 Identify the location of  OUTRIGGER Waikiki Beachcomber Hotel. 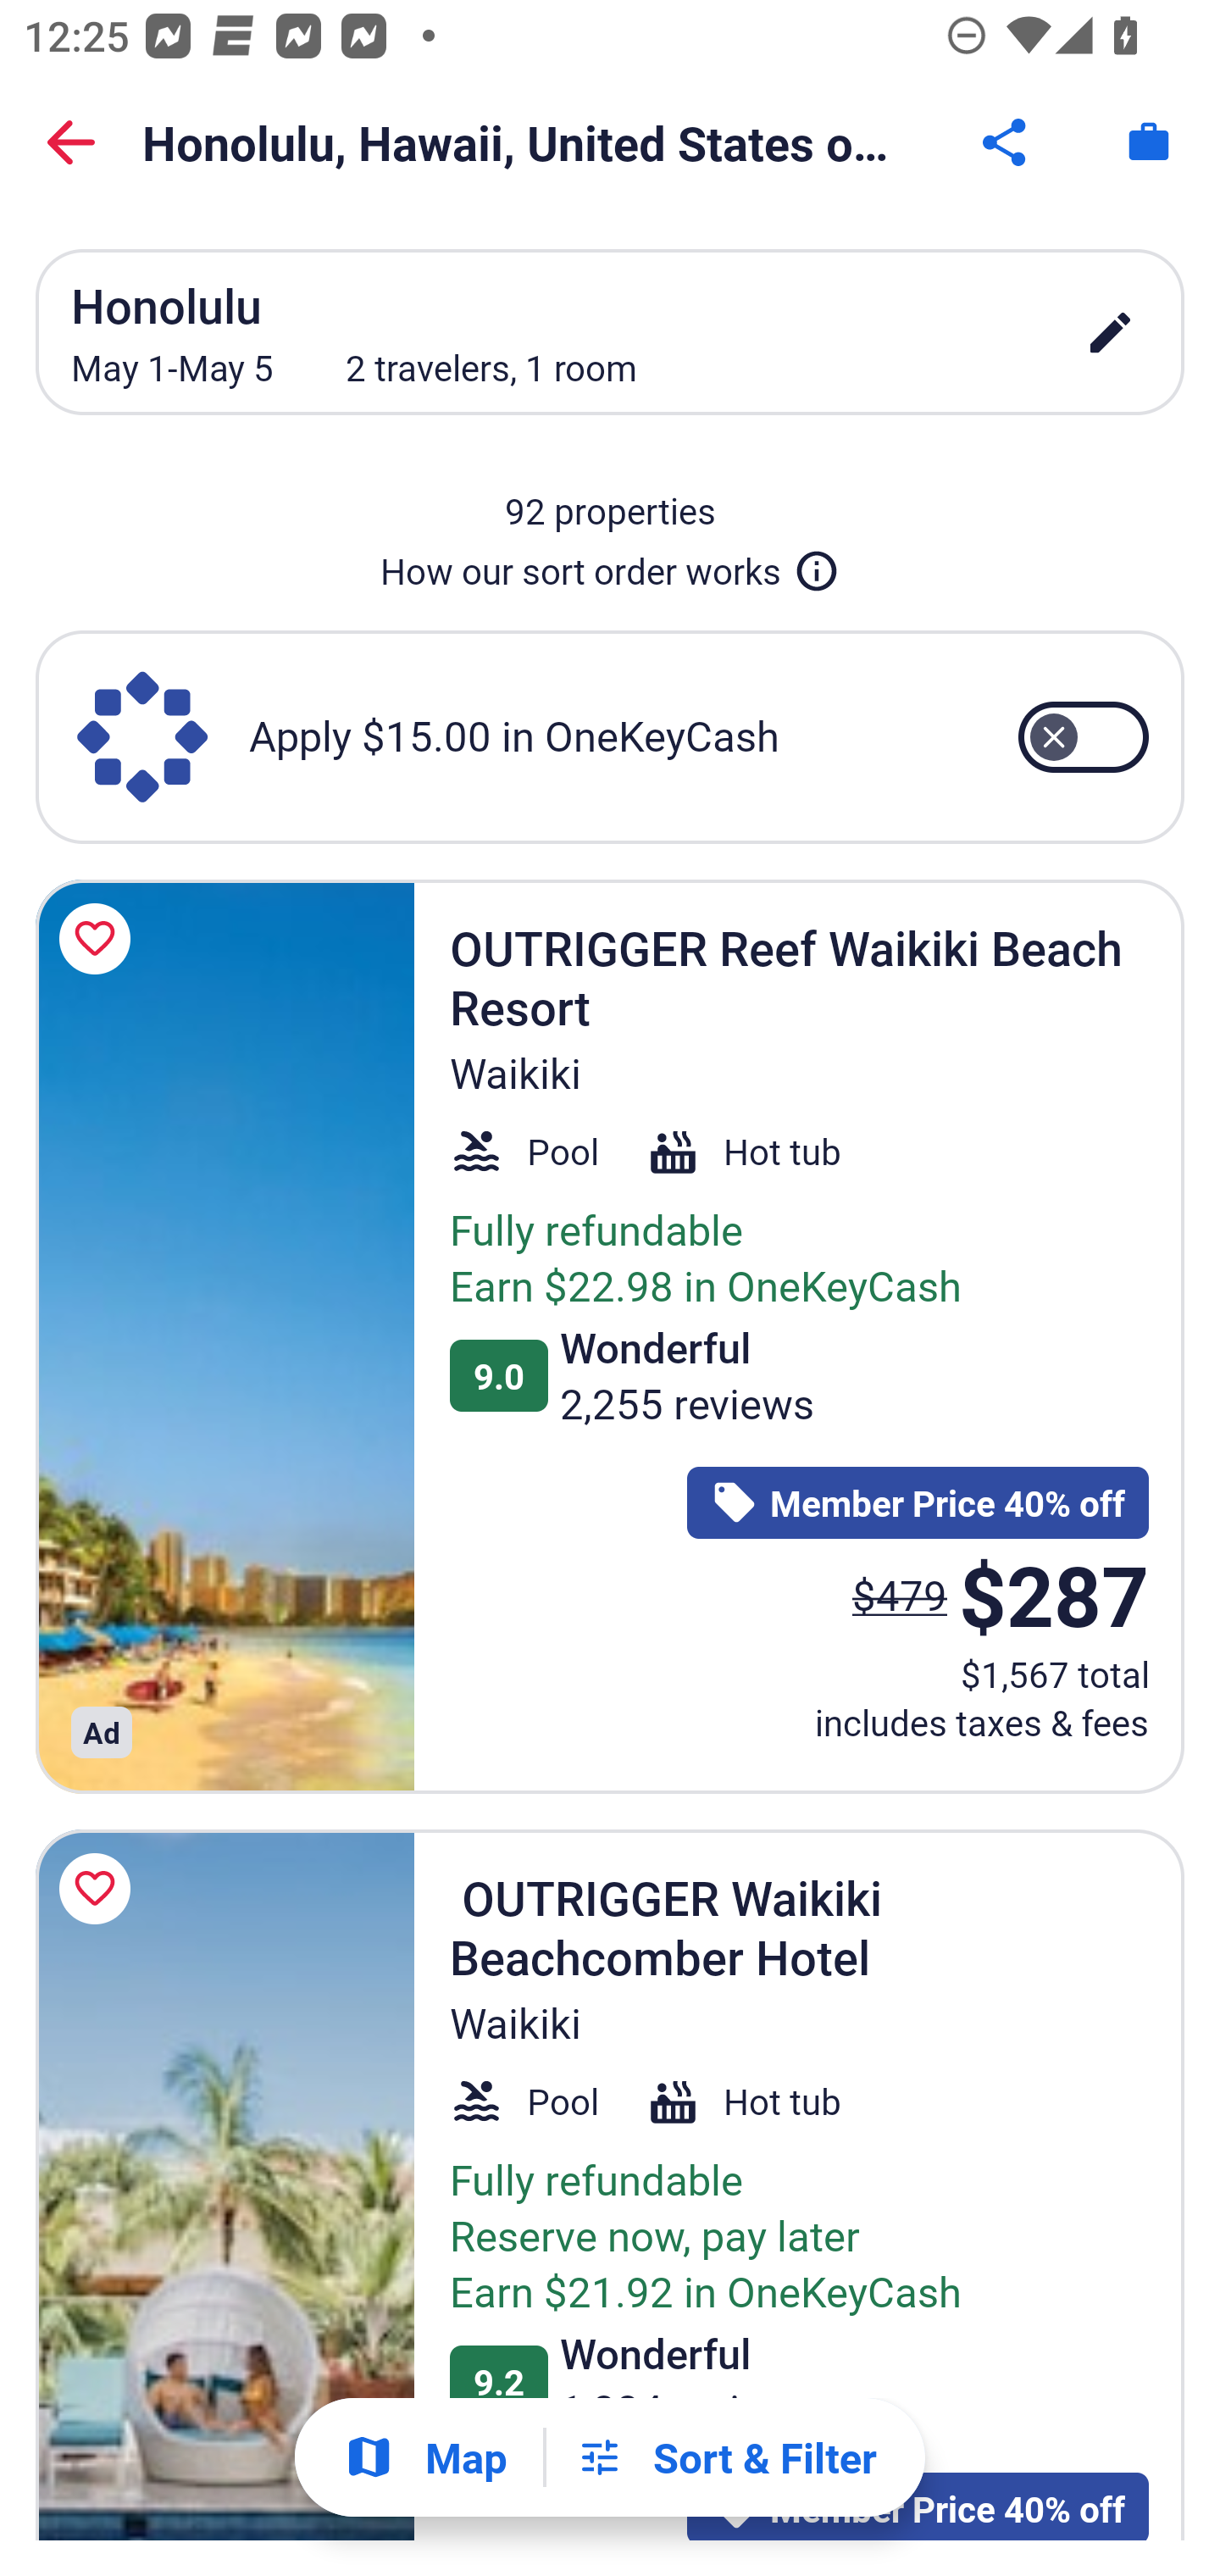
(225, 2185).